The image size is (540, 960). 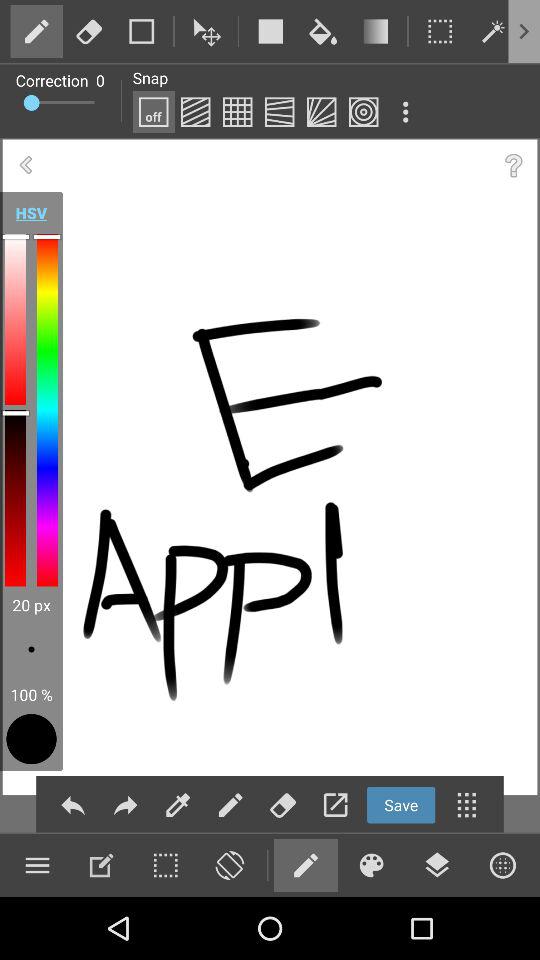 I want to click on drawing, so click(x=36, y=31).